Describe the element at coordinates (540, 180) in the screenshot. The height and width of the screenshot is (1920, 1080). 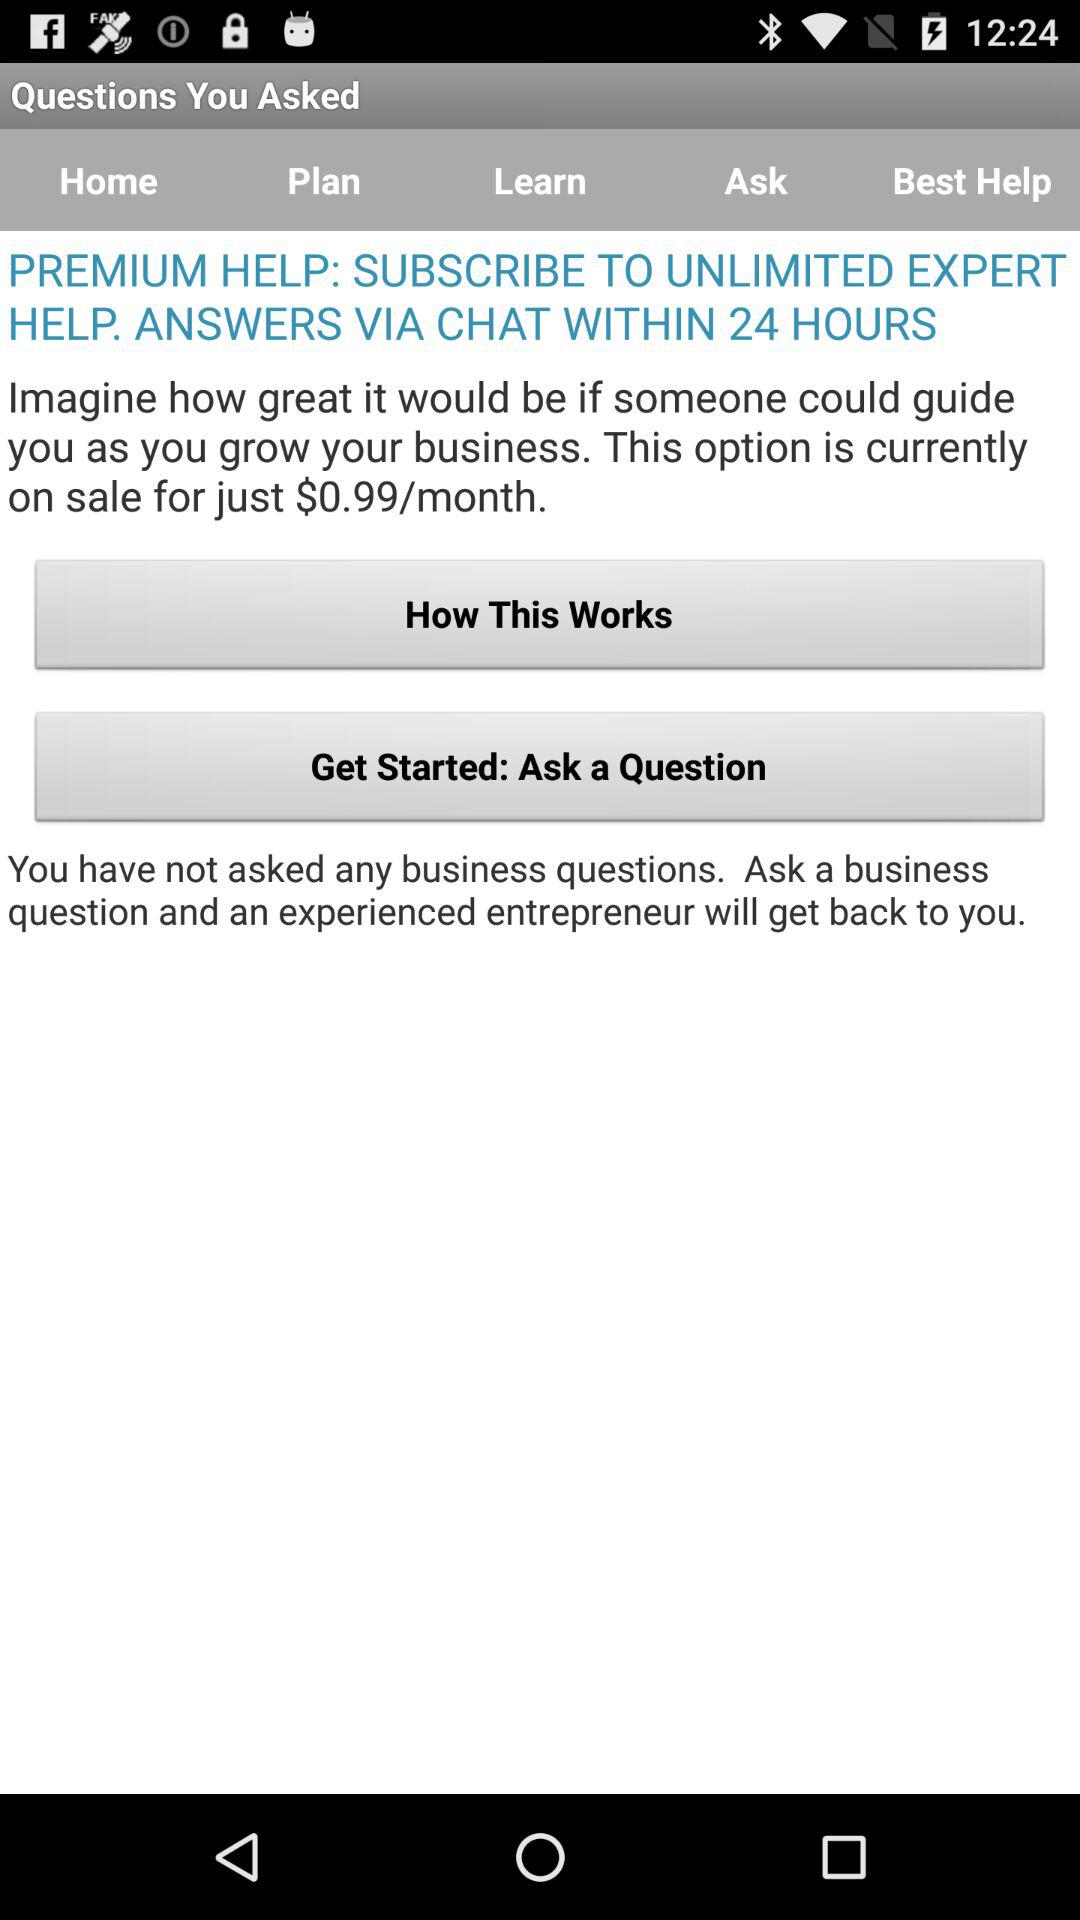
I see `turn off the app below questions you asked icon` at that location.